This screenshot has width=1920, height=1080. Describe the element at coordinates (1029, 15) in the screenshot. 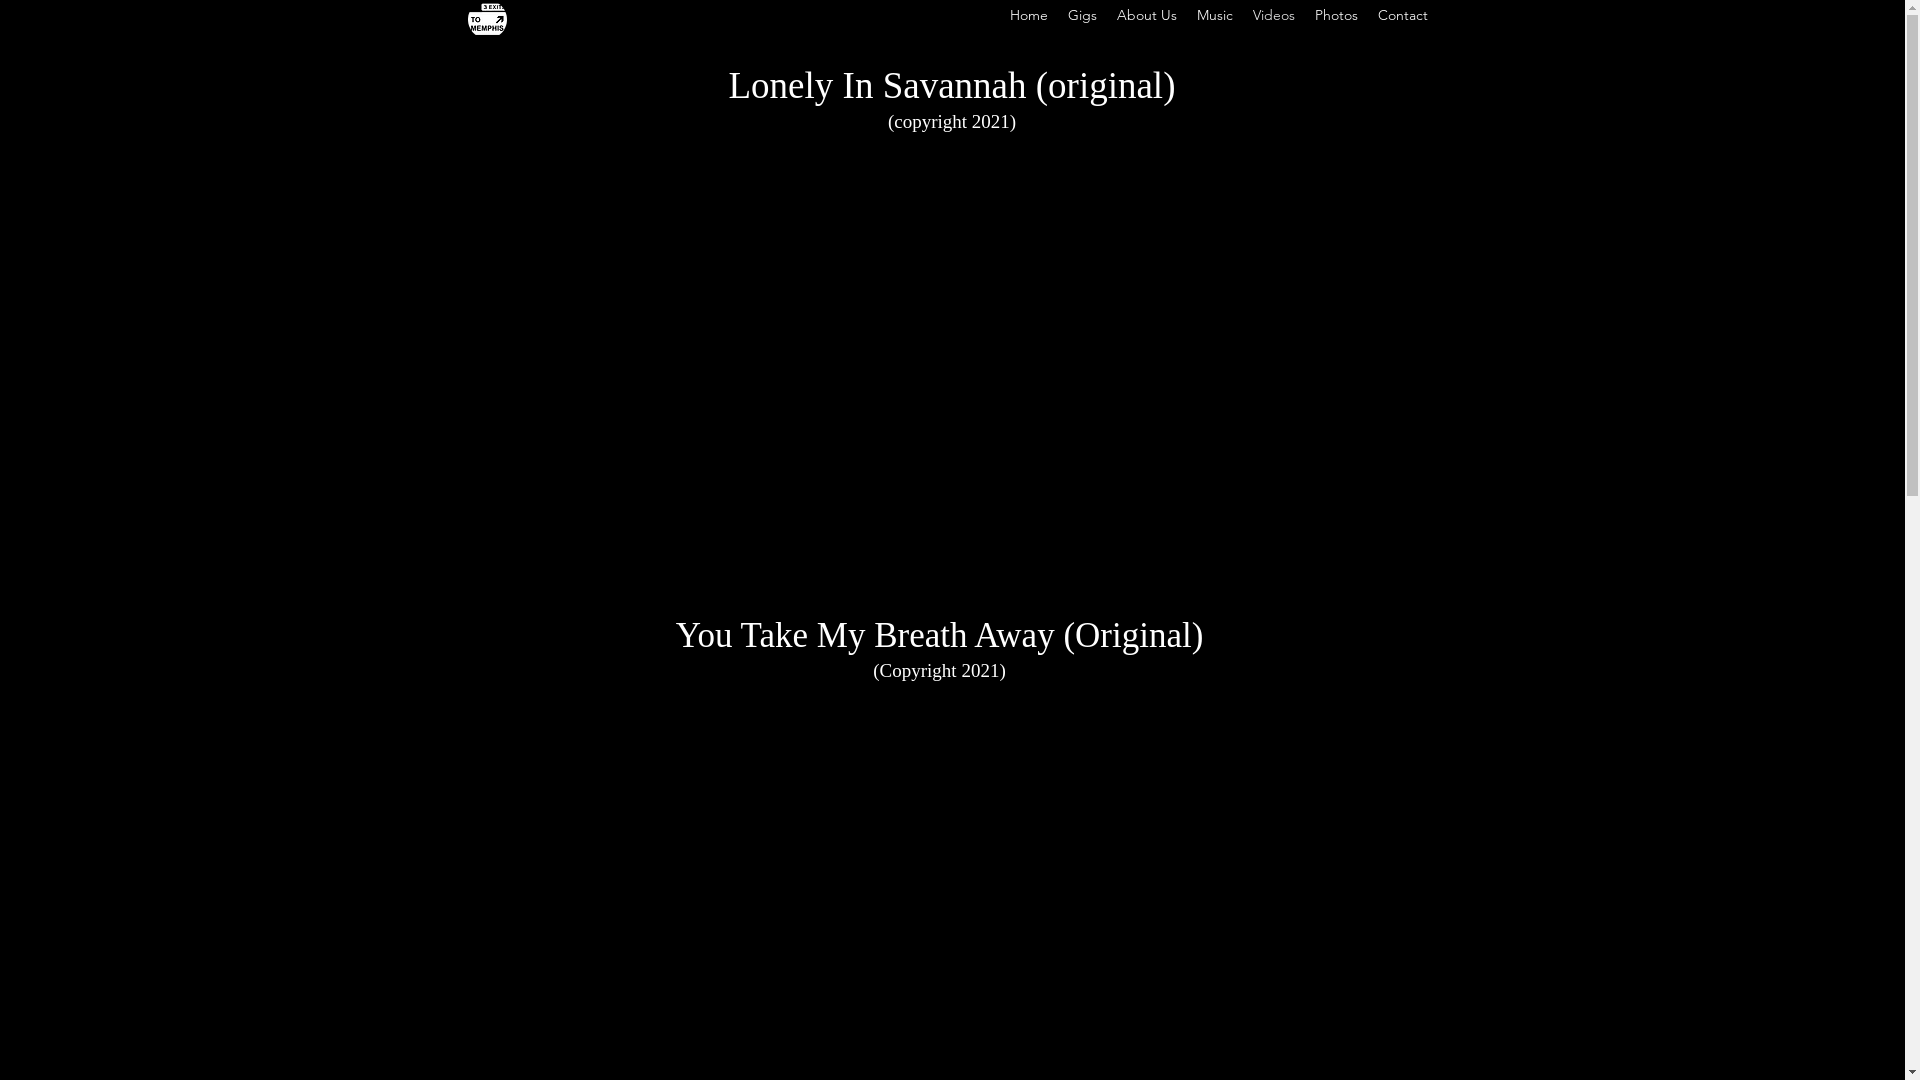

I see `Home` at that location.